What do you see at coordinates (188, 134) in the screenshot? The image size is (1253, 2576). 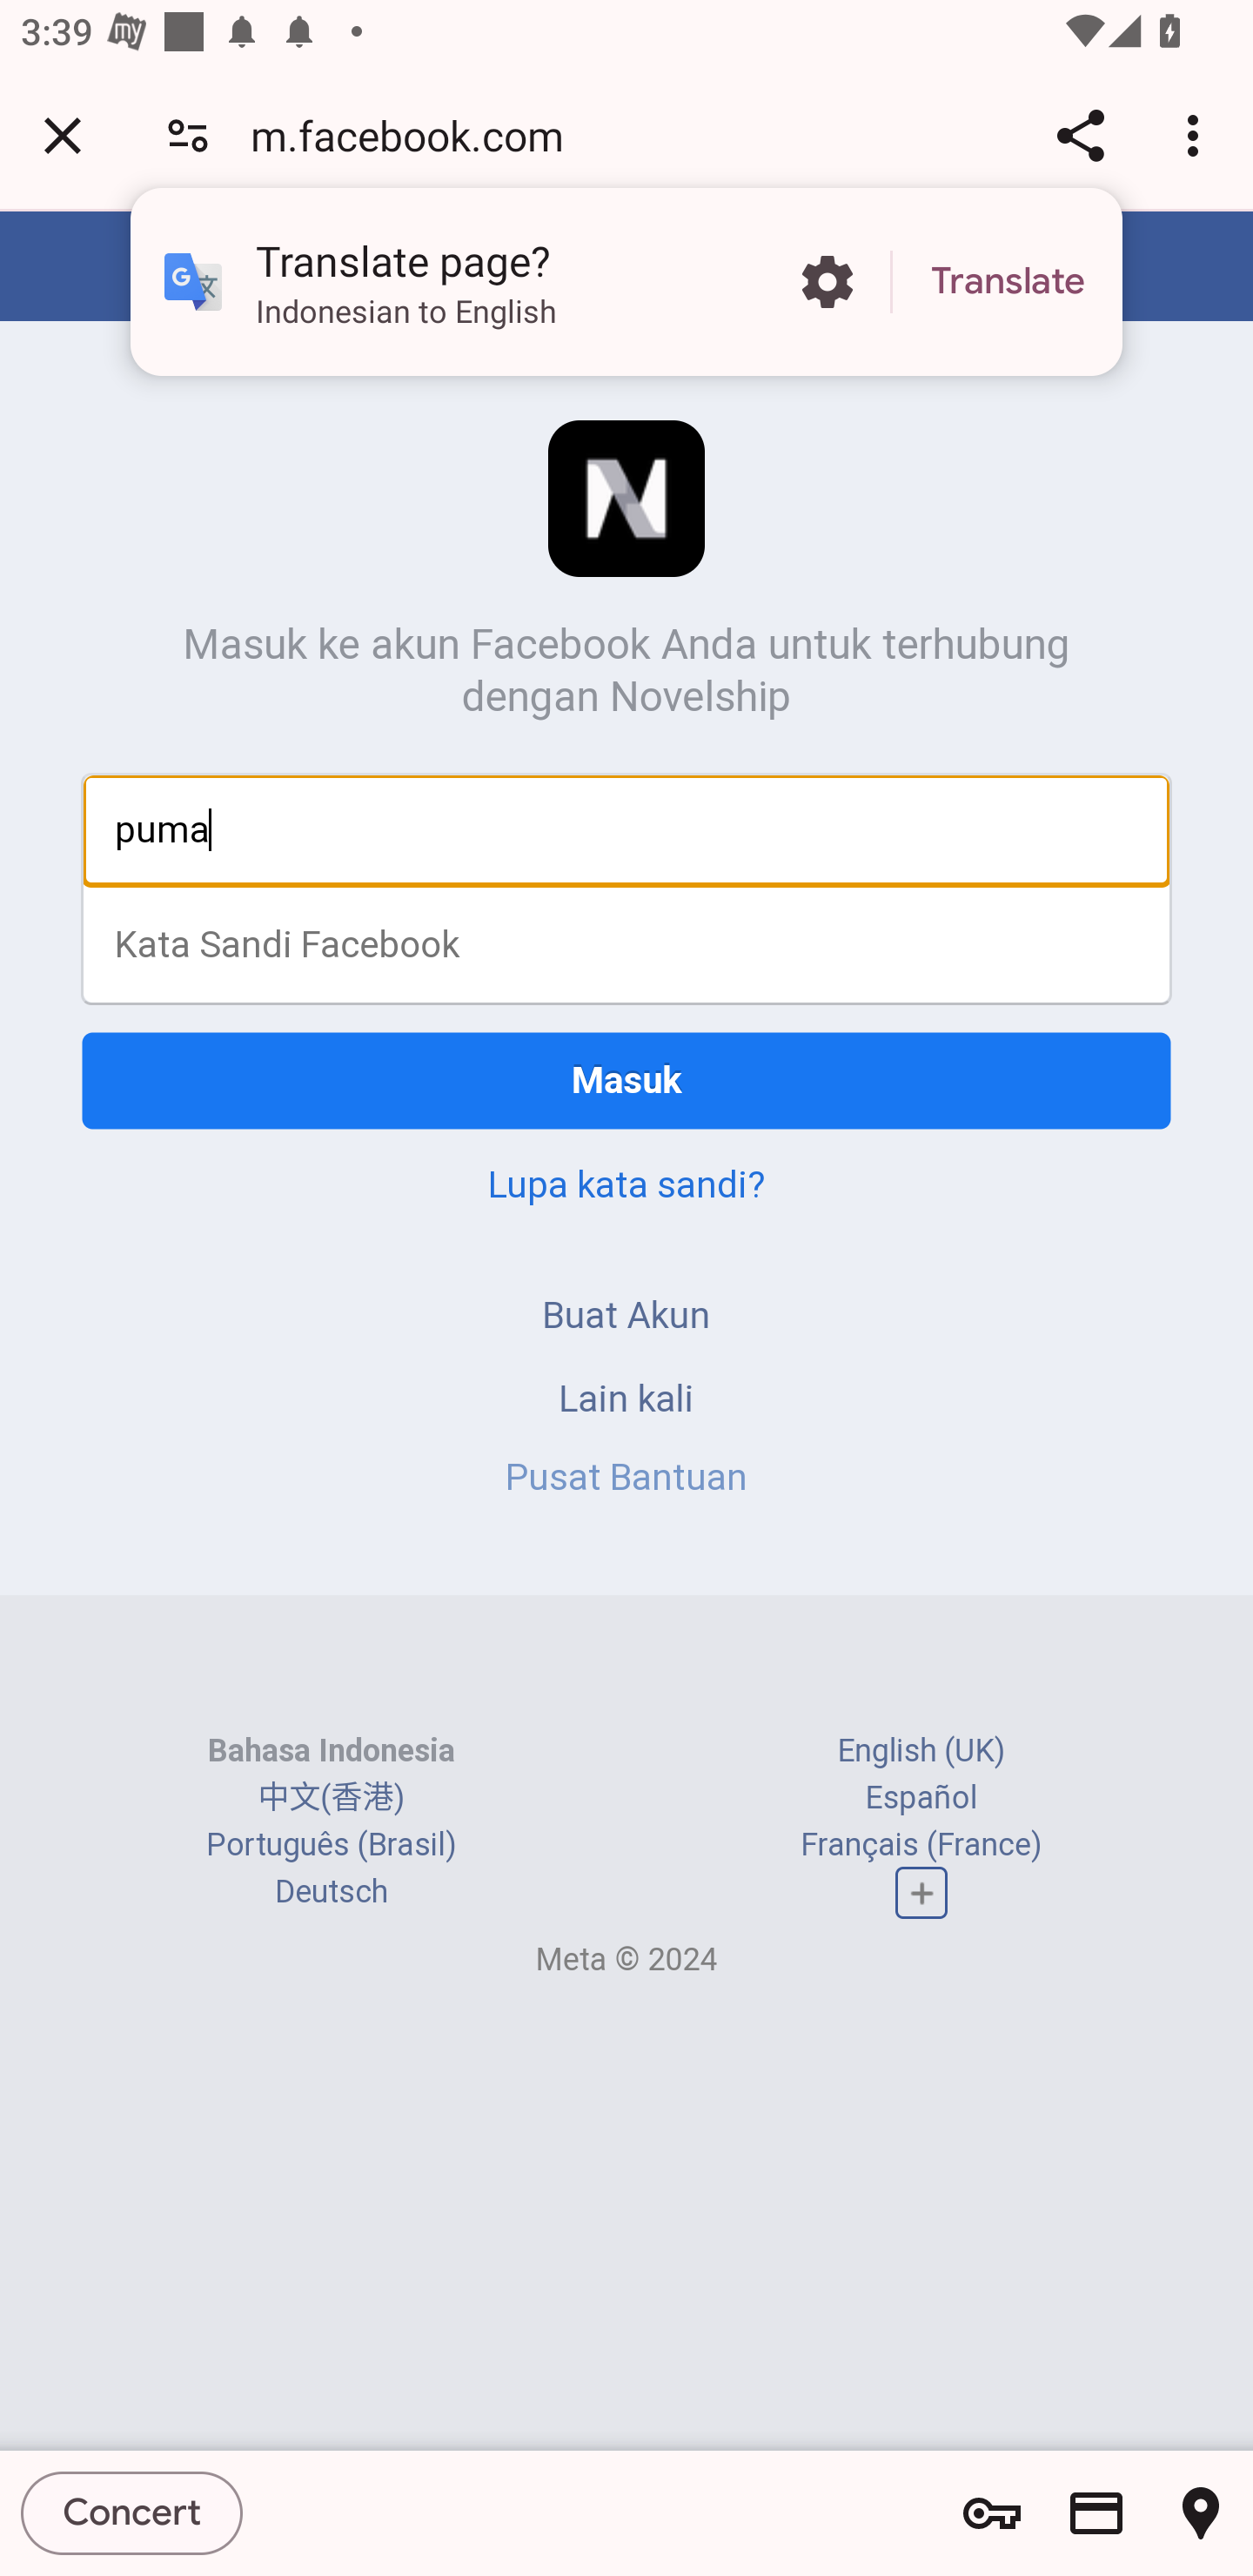 I see `Connection is secure` at bounding box center [188, 134].